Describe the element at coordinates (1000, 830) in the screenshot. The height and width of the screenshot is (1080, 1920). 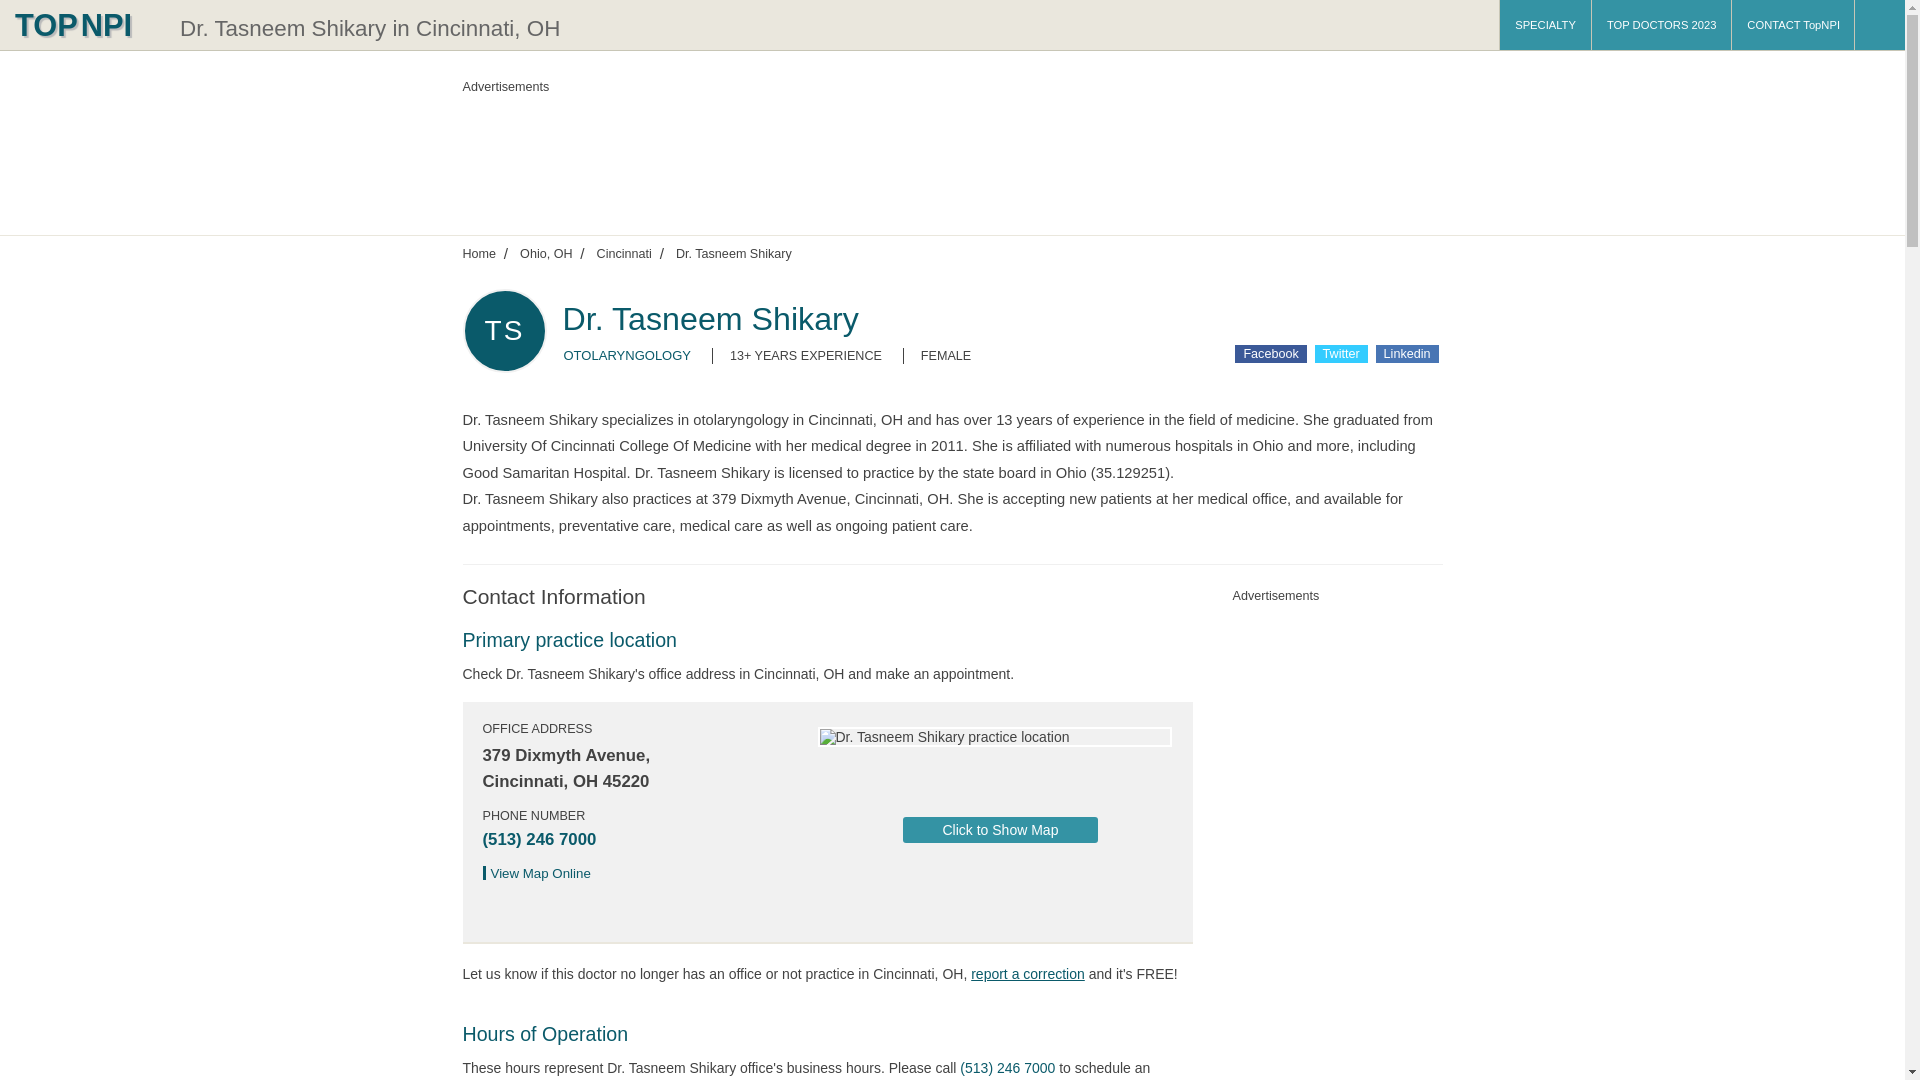
I see `Click to Show Map` at that location.